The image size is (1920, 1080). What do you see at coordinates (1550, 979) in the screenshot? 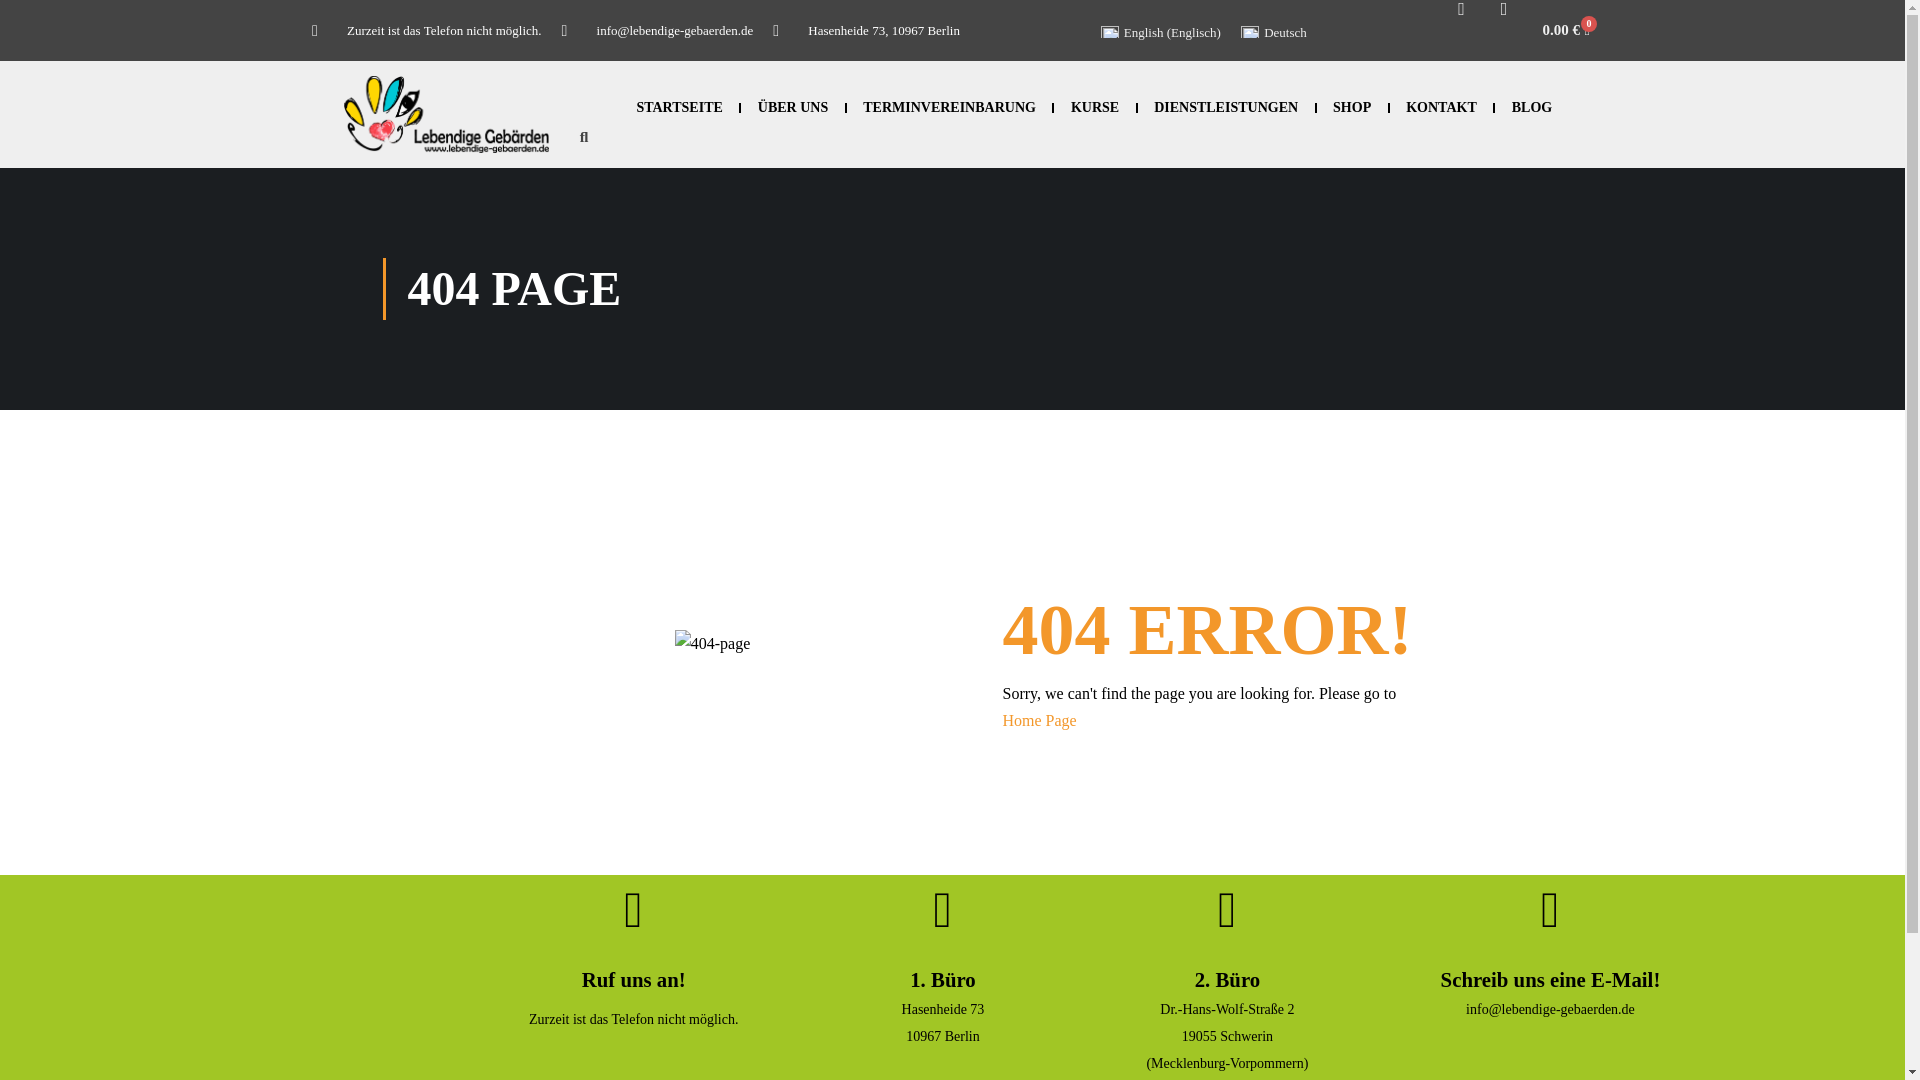
I see `Schreib uns eine E-Mail!` at bounding box center [1550, 979].